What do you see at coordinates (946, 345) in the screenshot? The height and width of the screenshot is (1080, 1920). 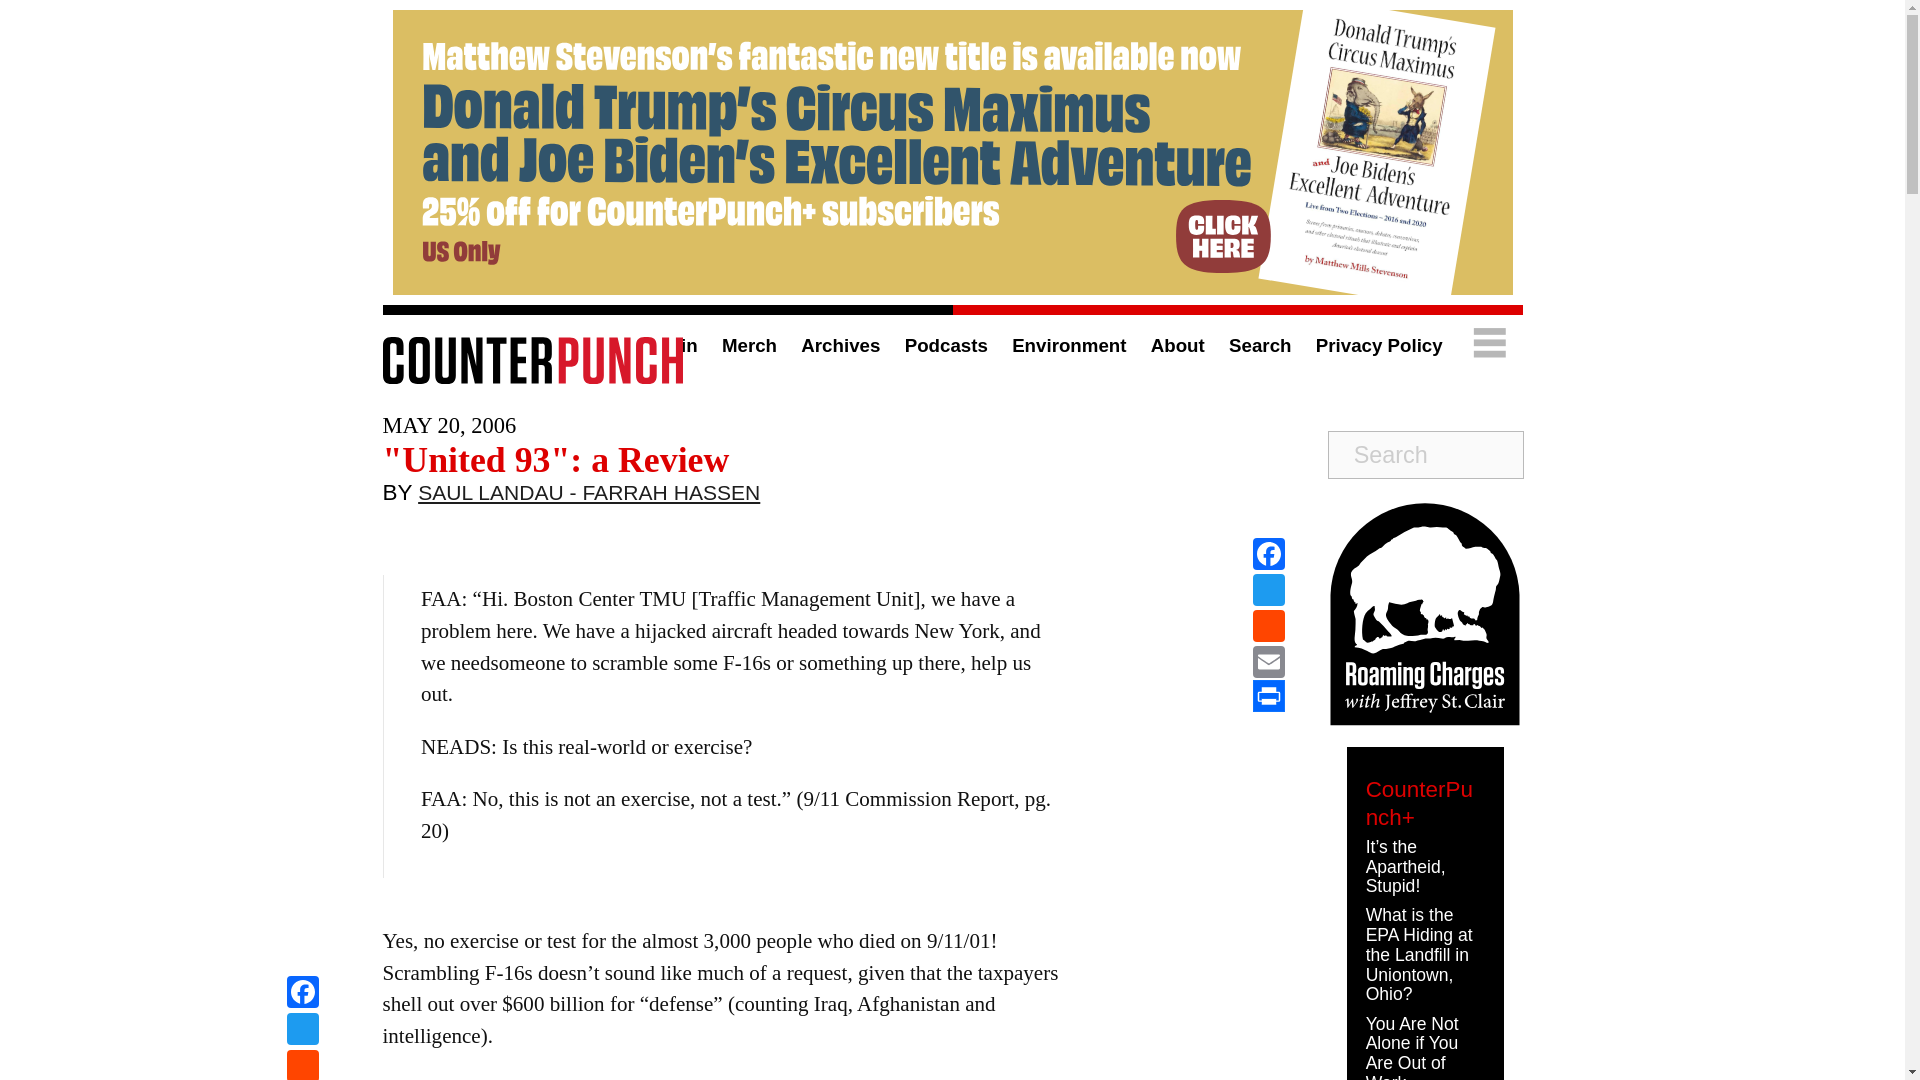 I see `Podcasts` at bounding box center [946, 345].